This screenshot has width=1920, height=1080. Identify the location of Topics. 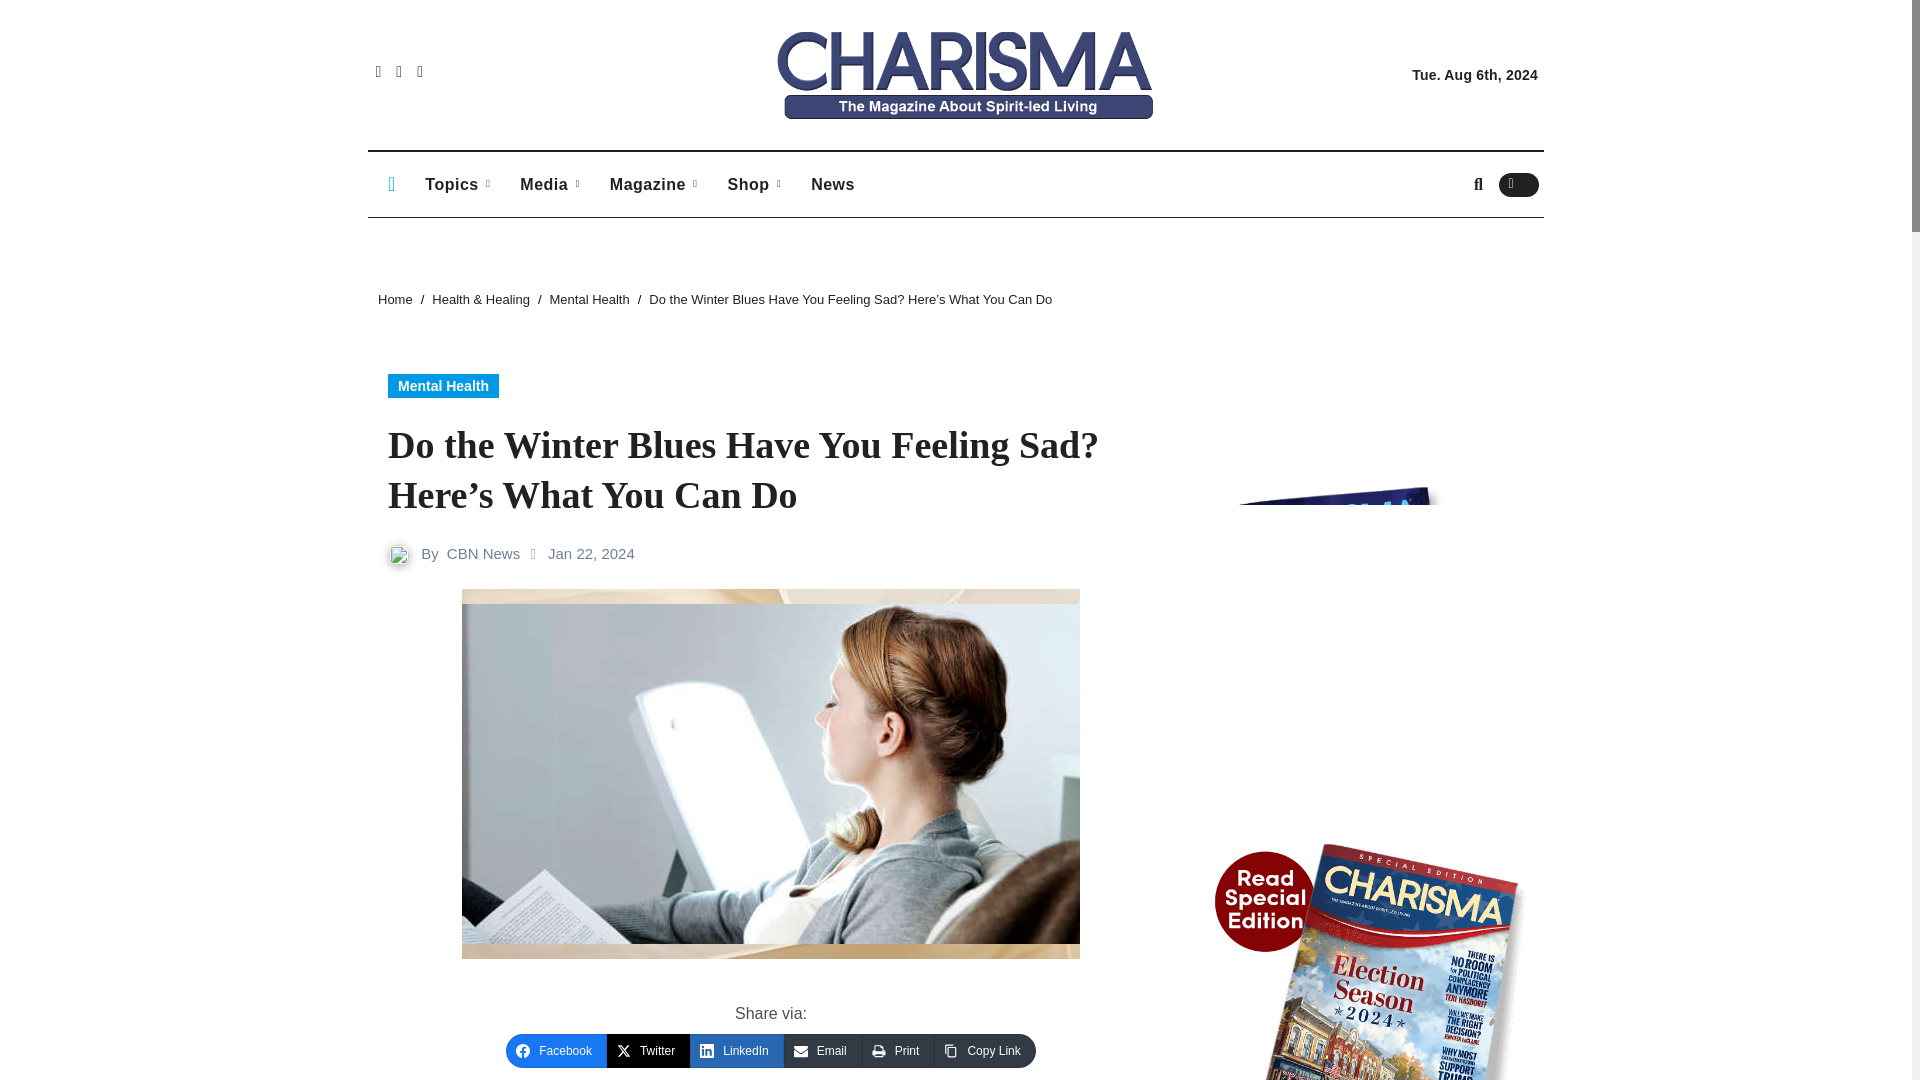
(457, 184).